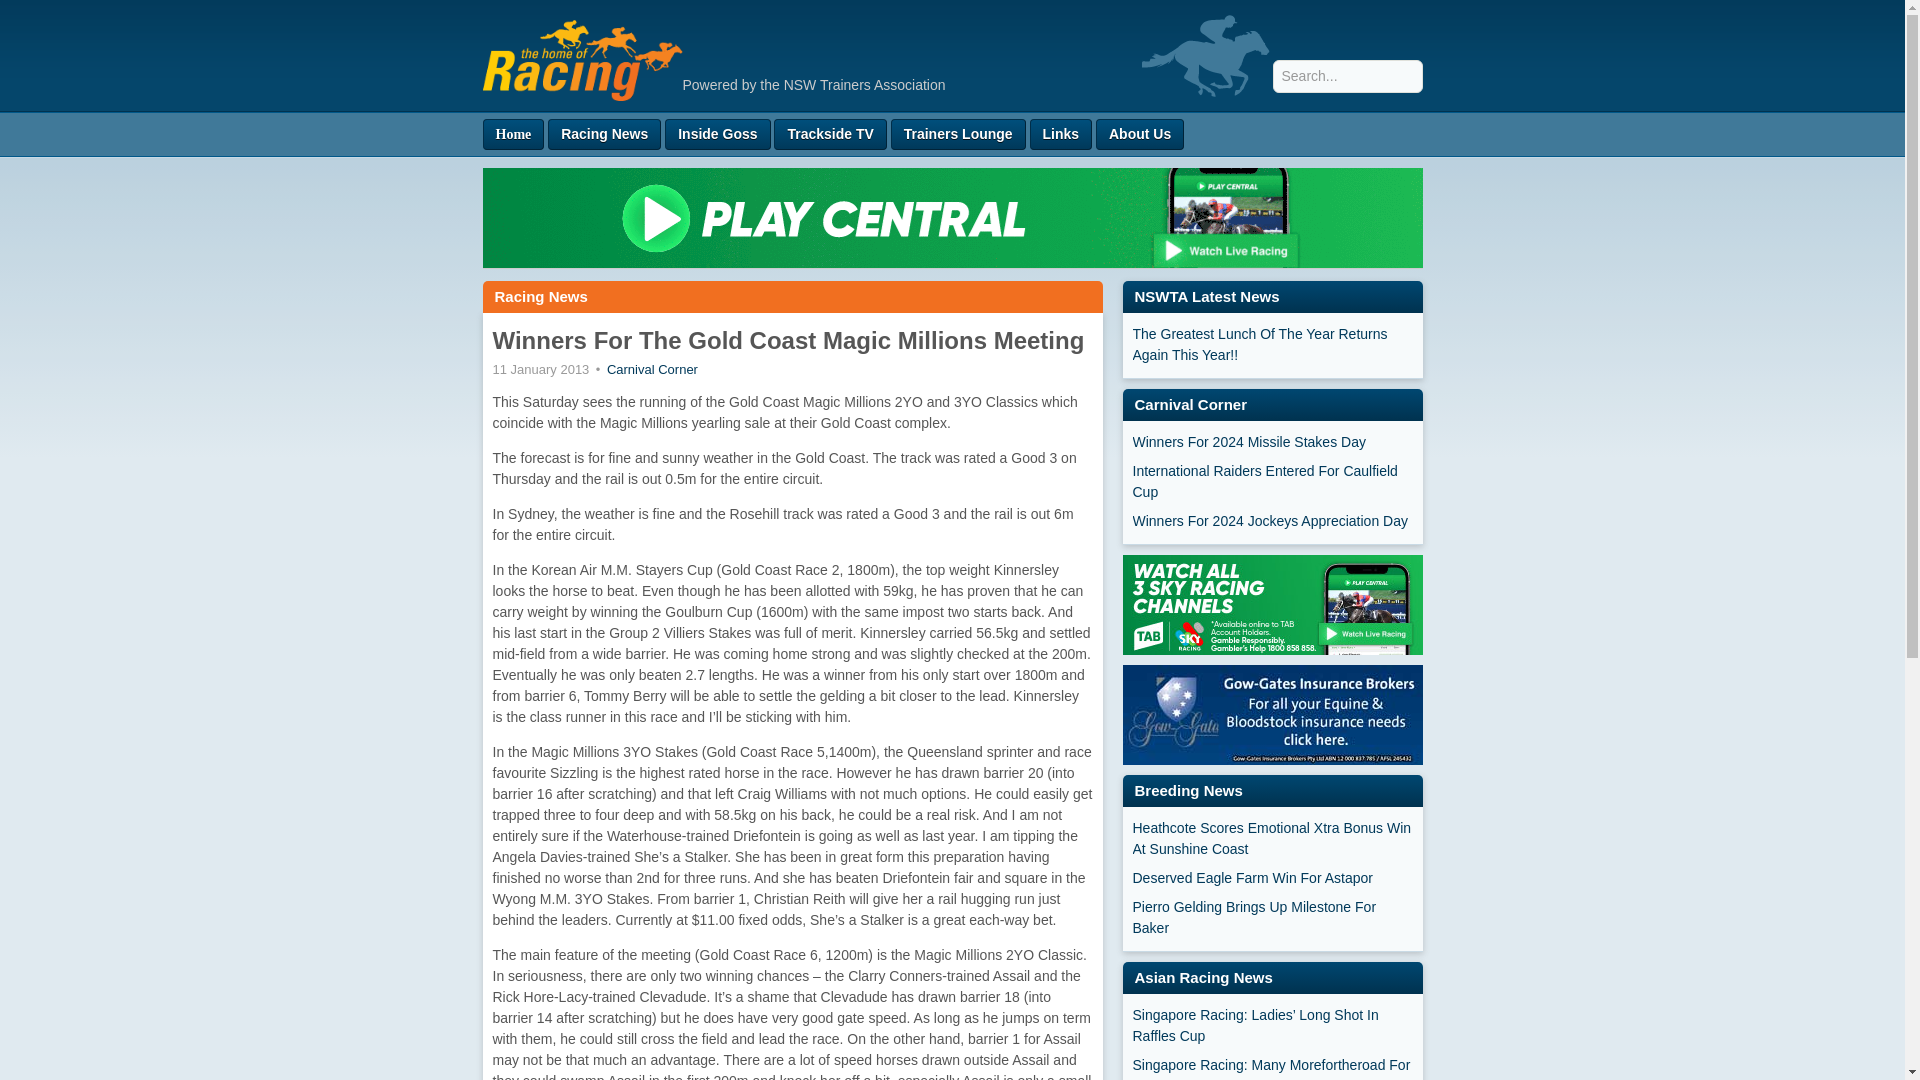 This screenshot has width=1920, height=1080. Describe the element at coordinates (1272, 838) in the screenshot. I see `Heathcote Scores Emotional Xtra Bonus Win At Sunshine Coast` at that location.